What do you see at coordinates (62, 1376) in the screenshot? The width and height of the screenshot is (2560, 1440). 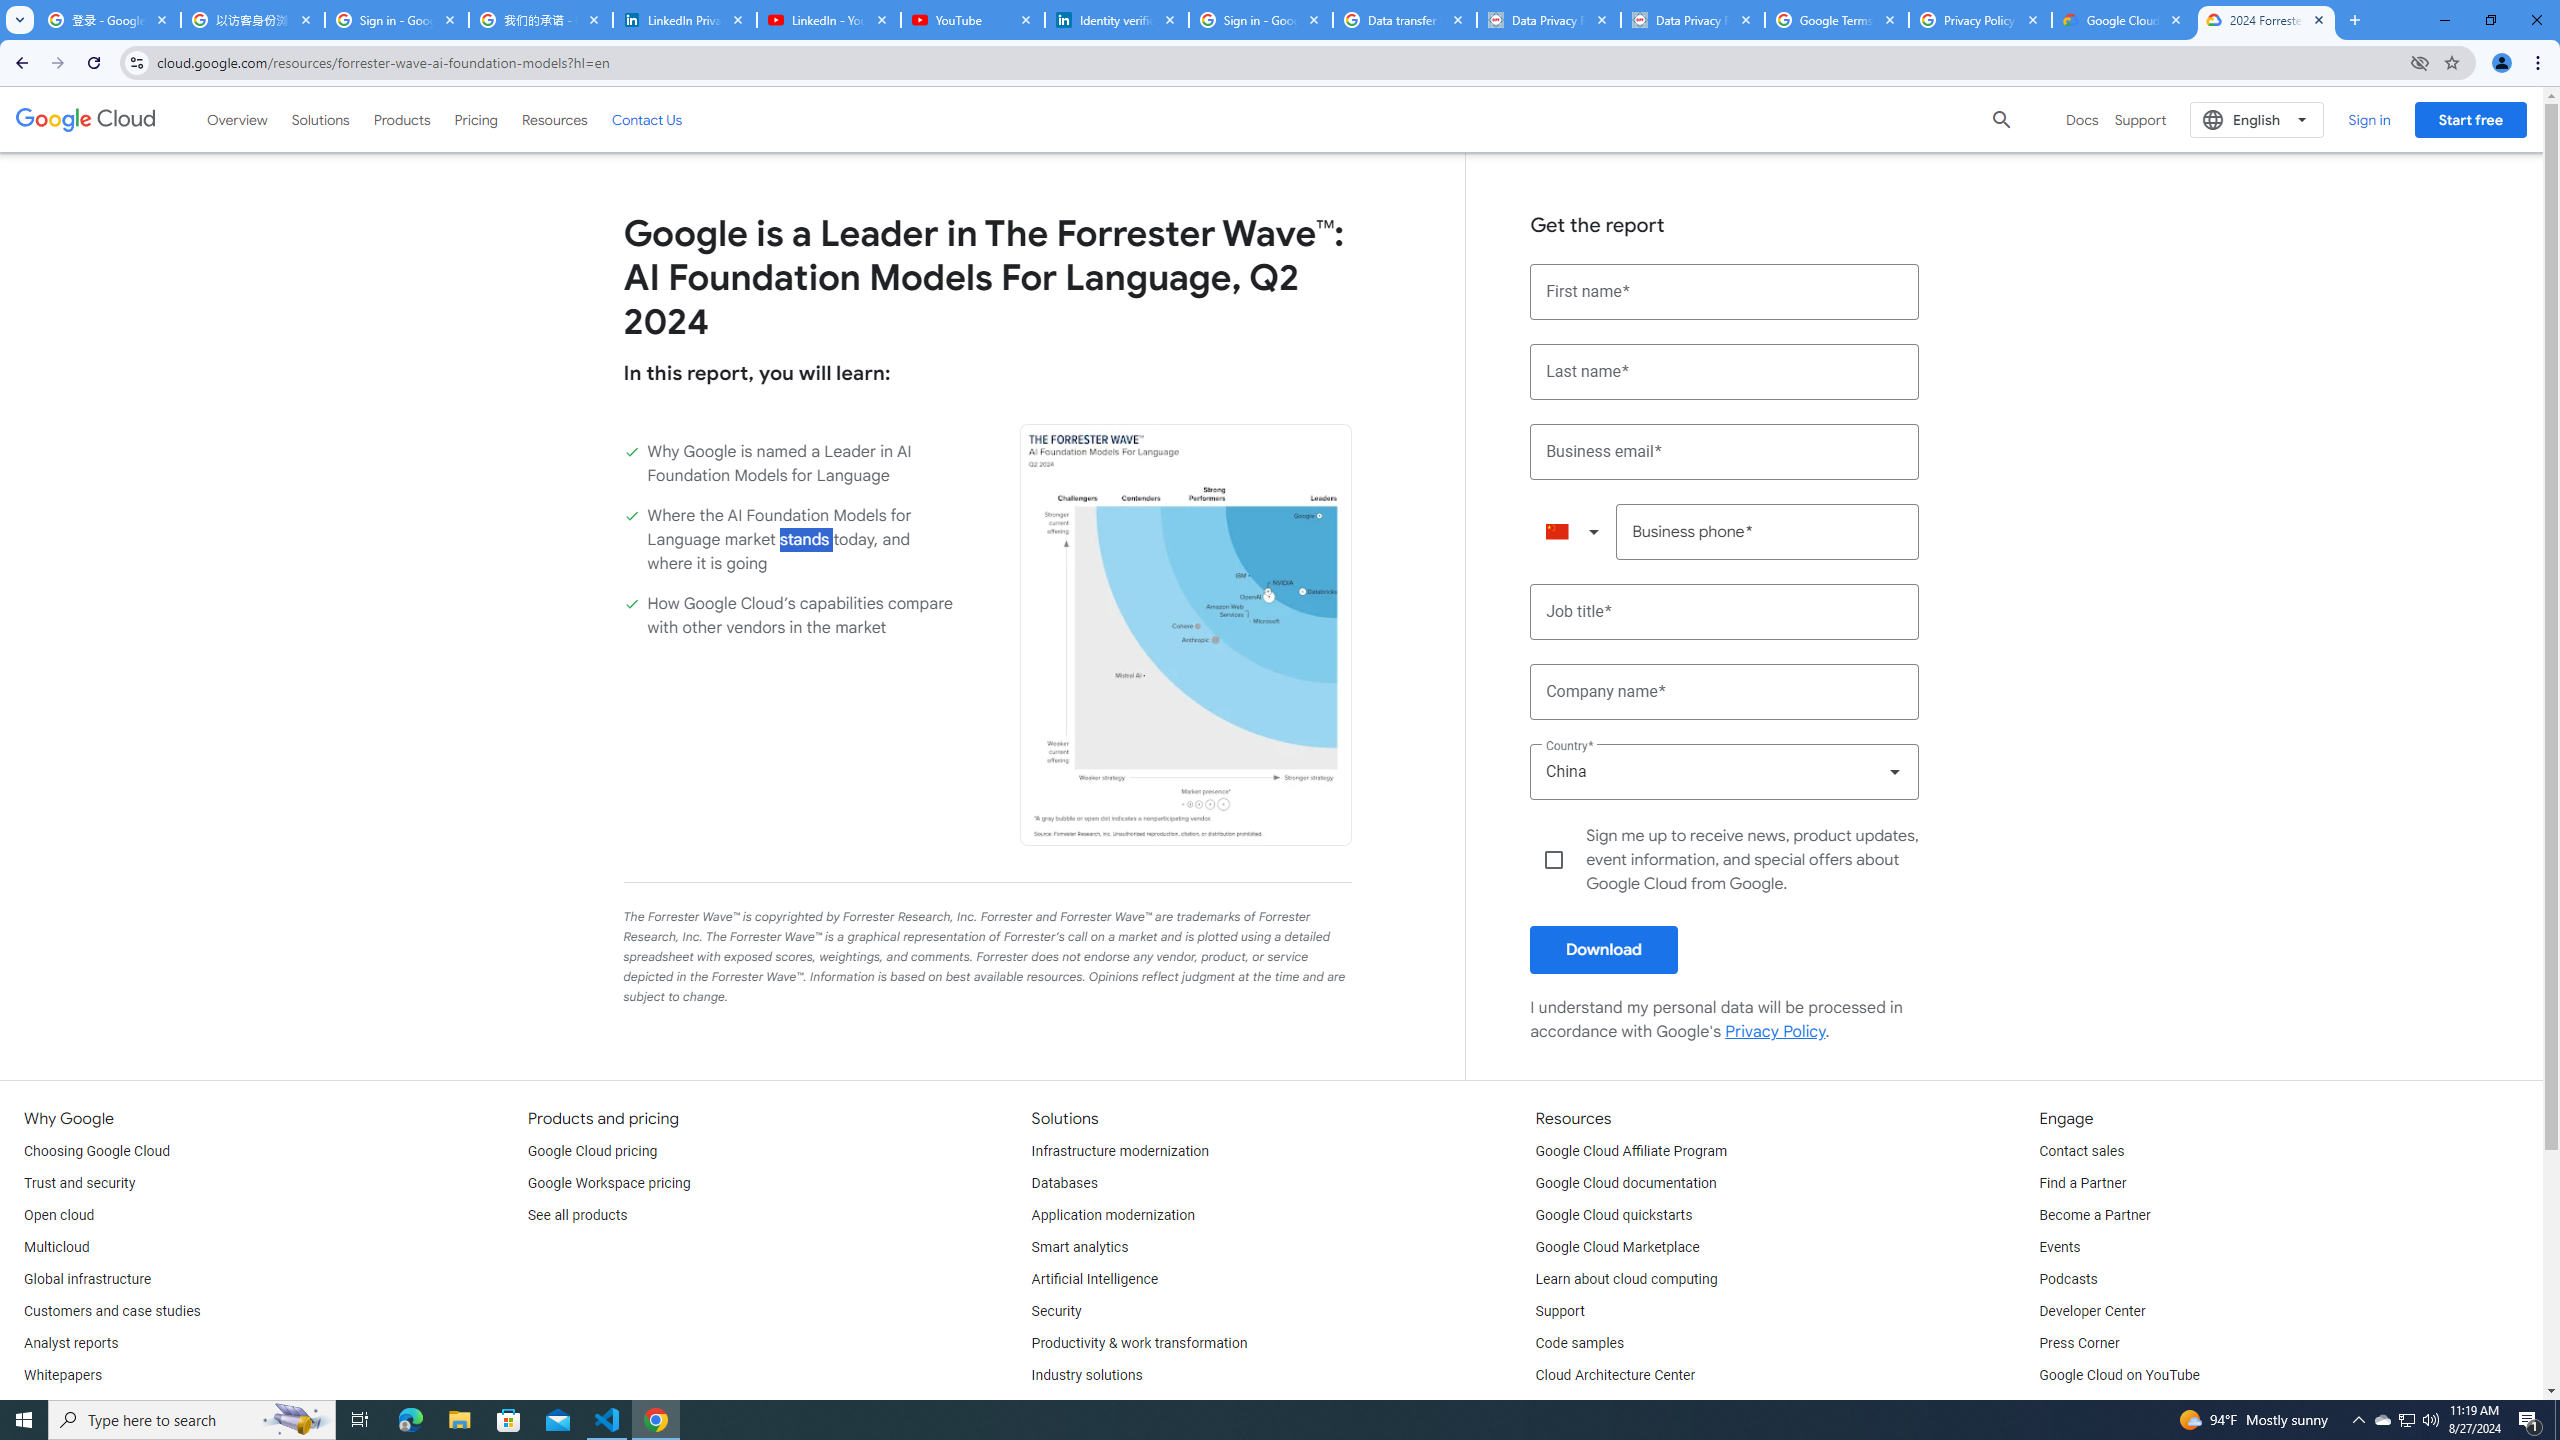 I see `Whitepapers` at bounding box center [62, 1376].